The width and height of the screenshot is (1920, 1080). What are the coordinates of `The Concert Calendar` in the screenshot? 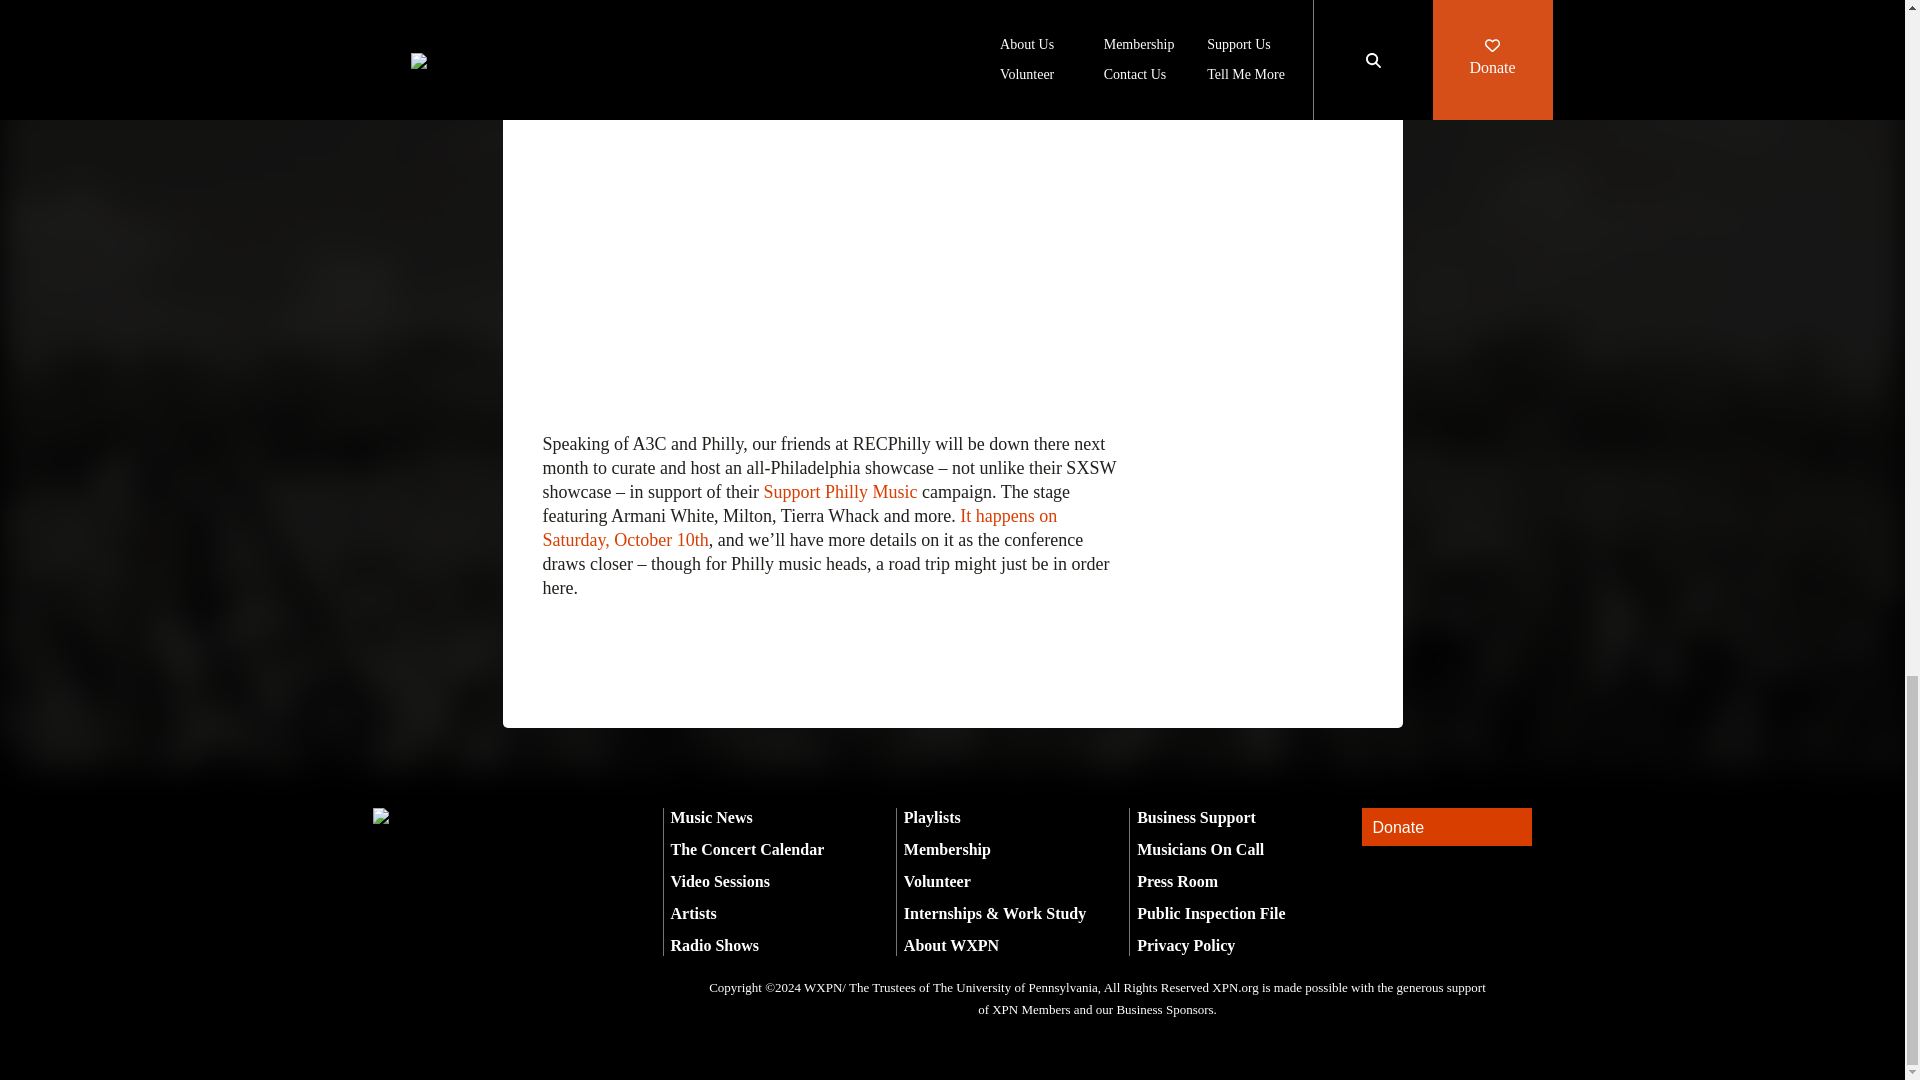 It's located at (746, 849).